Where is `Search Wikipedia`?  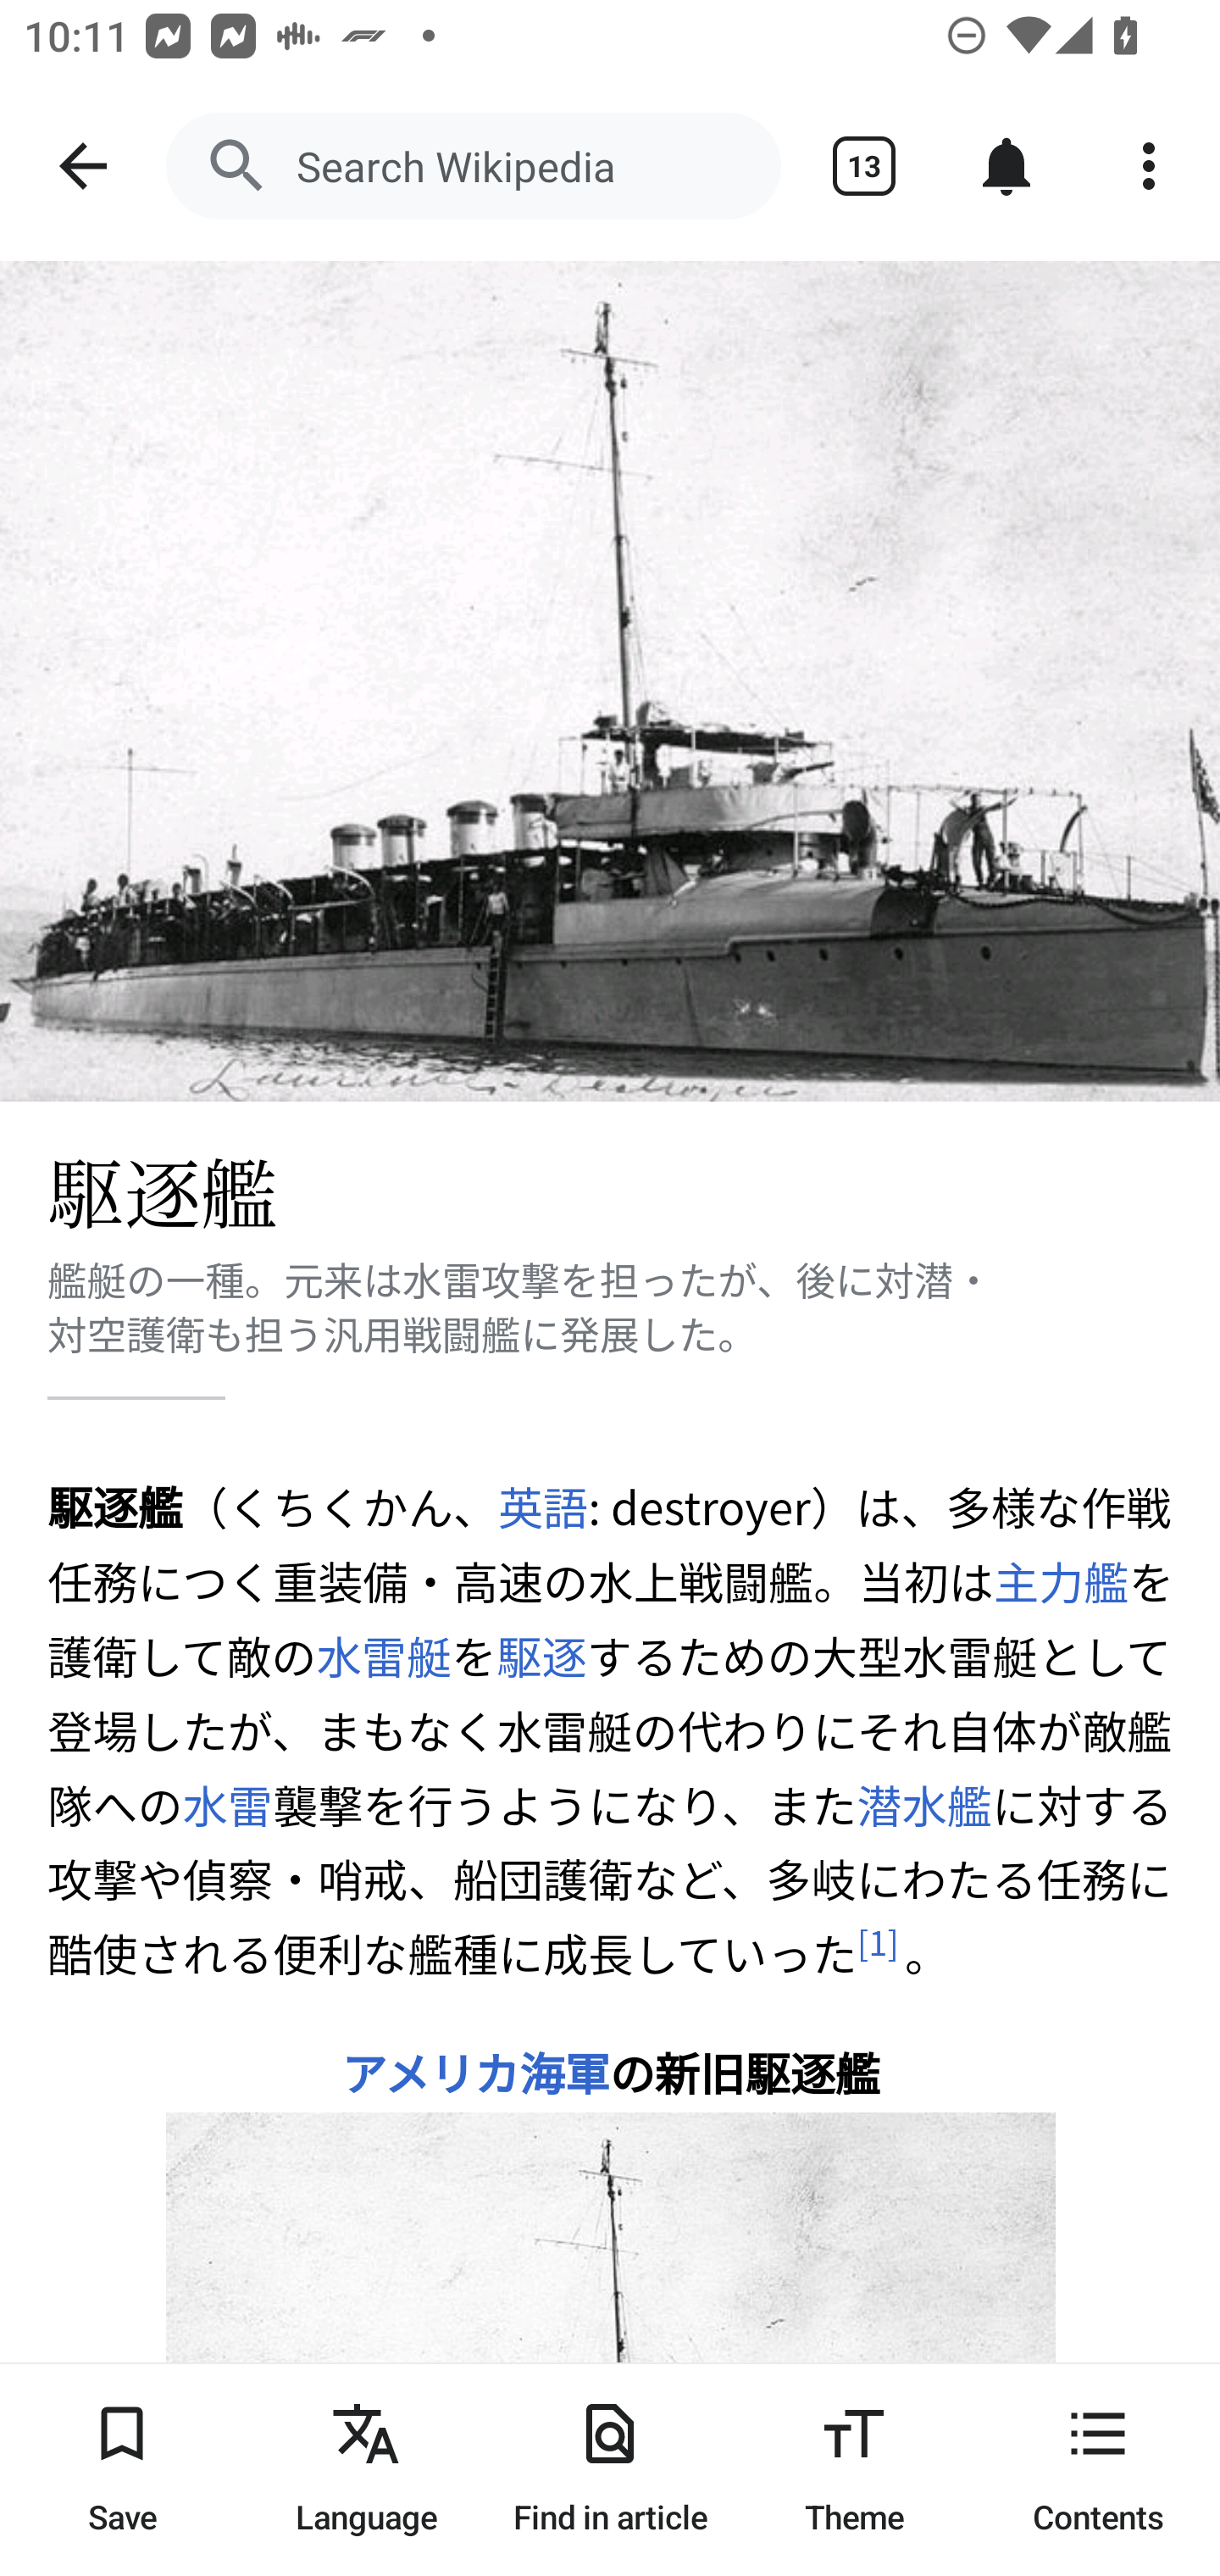 Search Wikipedia is located at coordinates (473, 166).